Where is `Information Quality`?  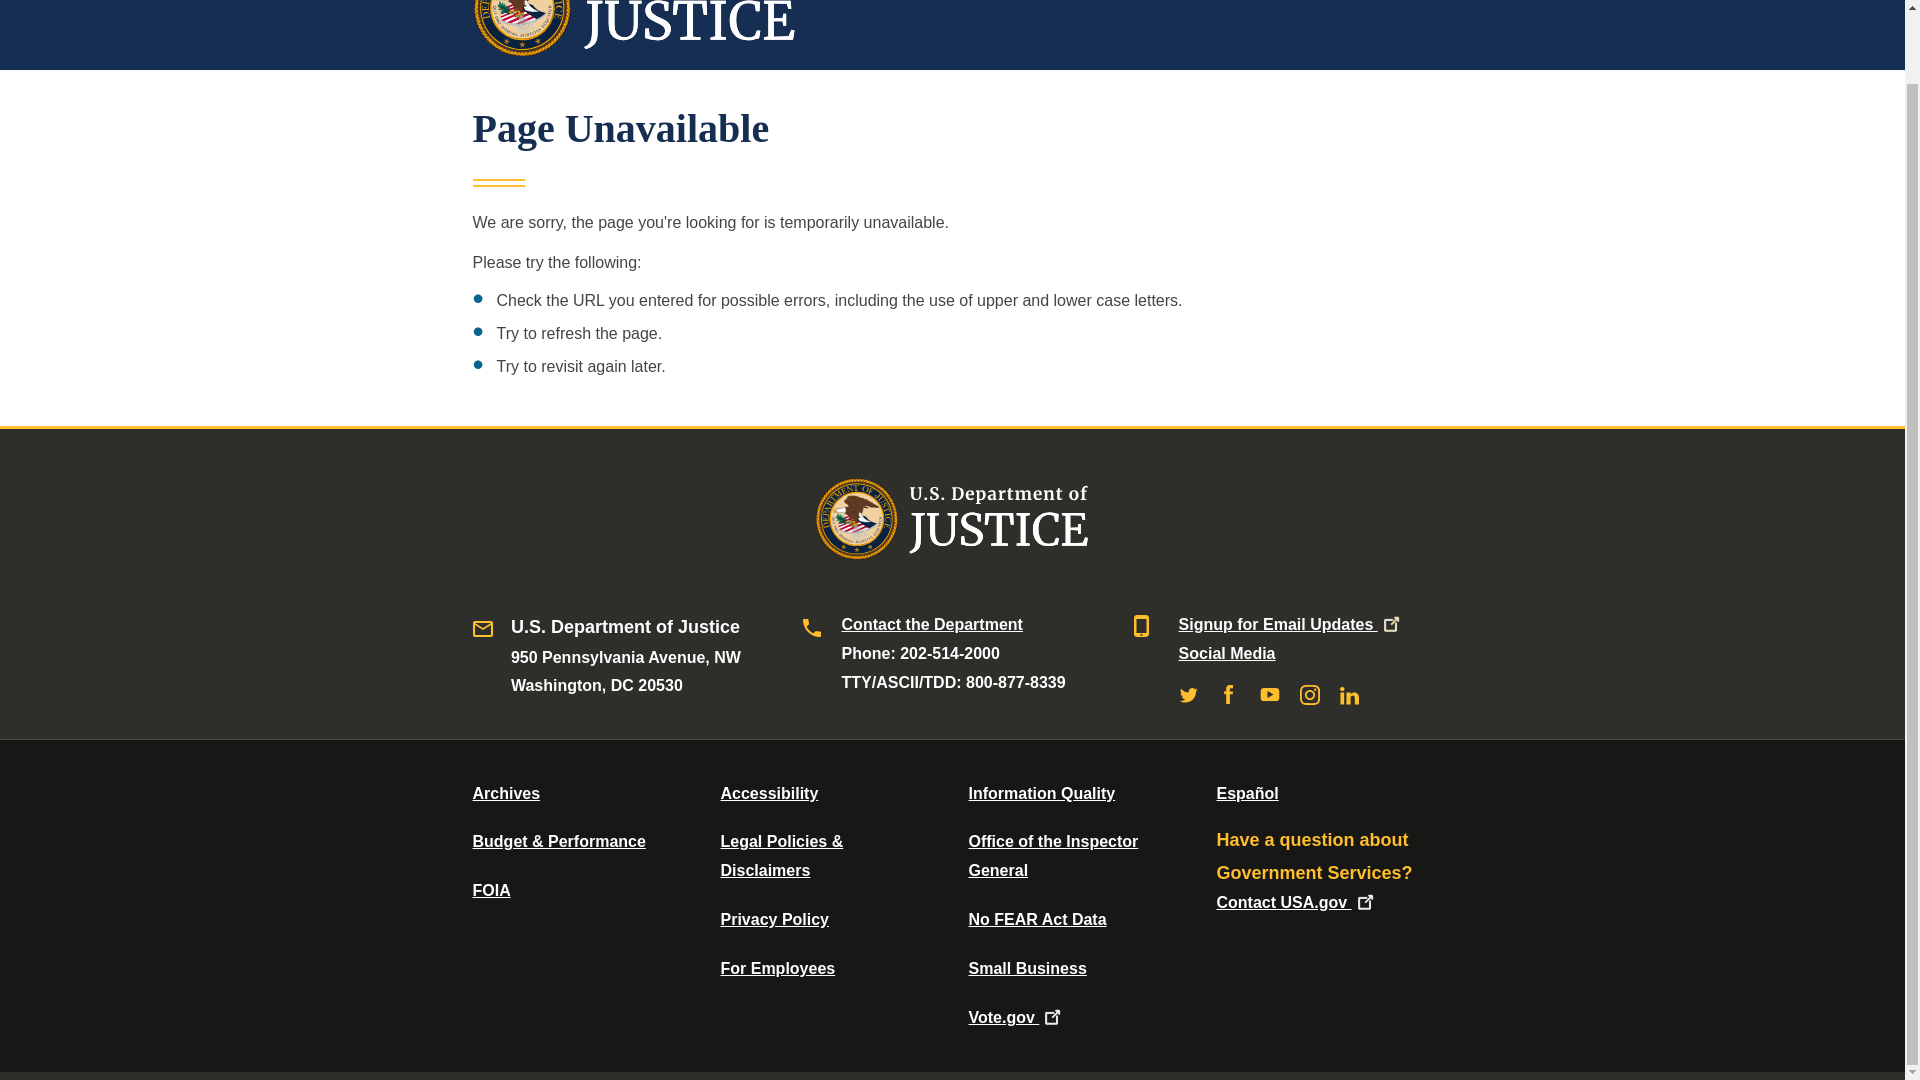 Information Quality is located at coordinates (1041, 794).